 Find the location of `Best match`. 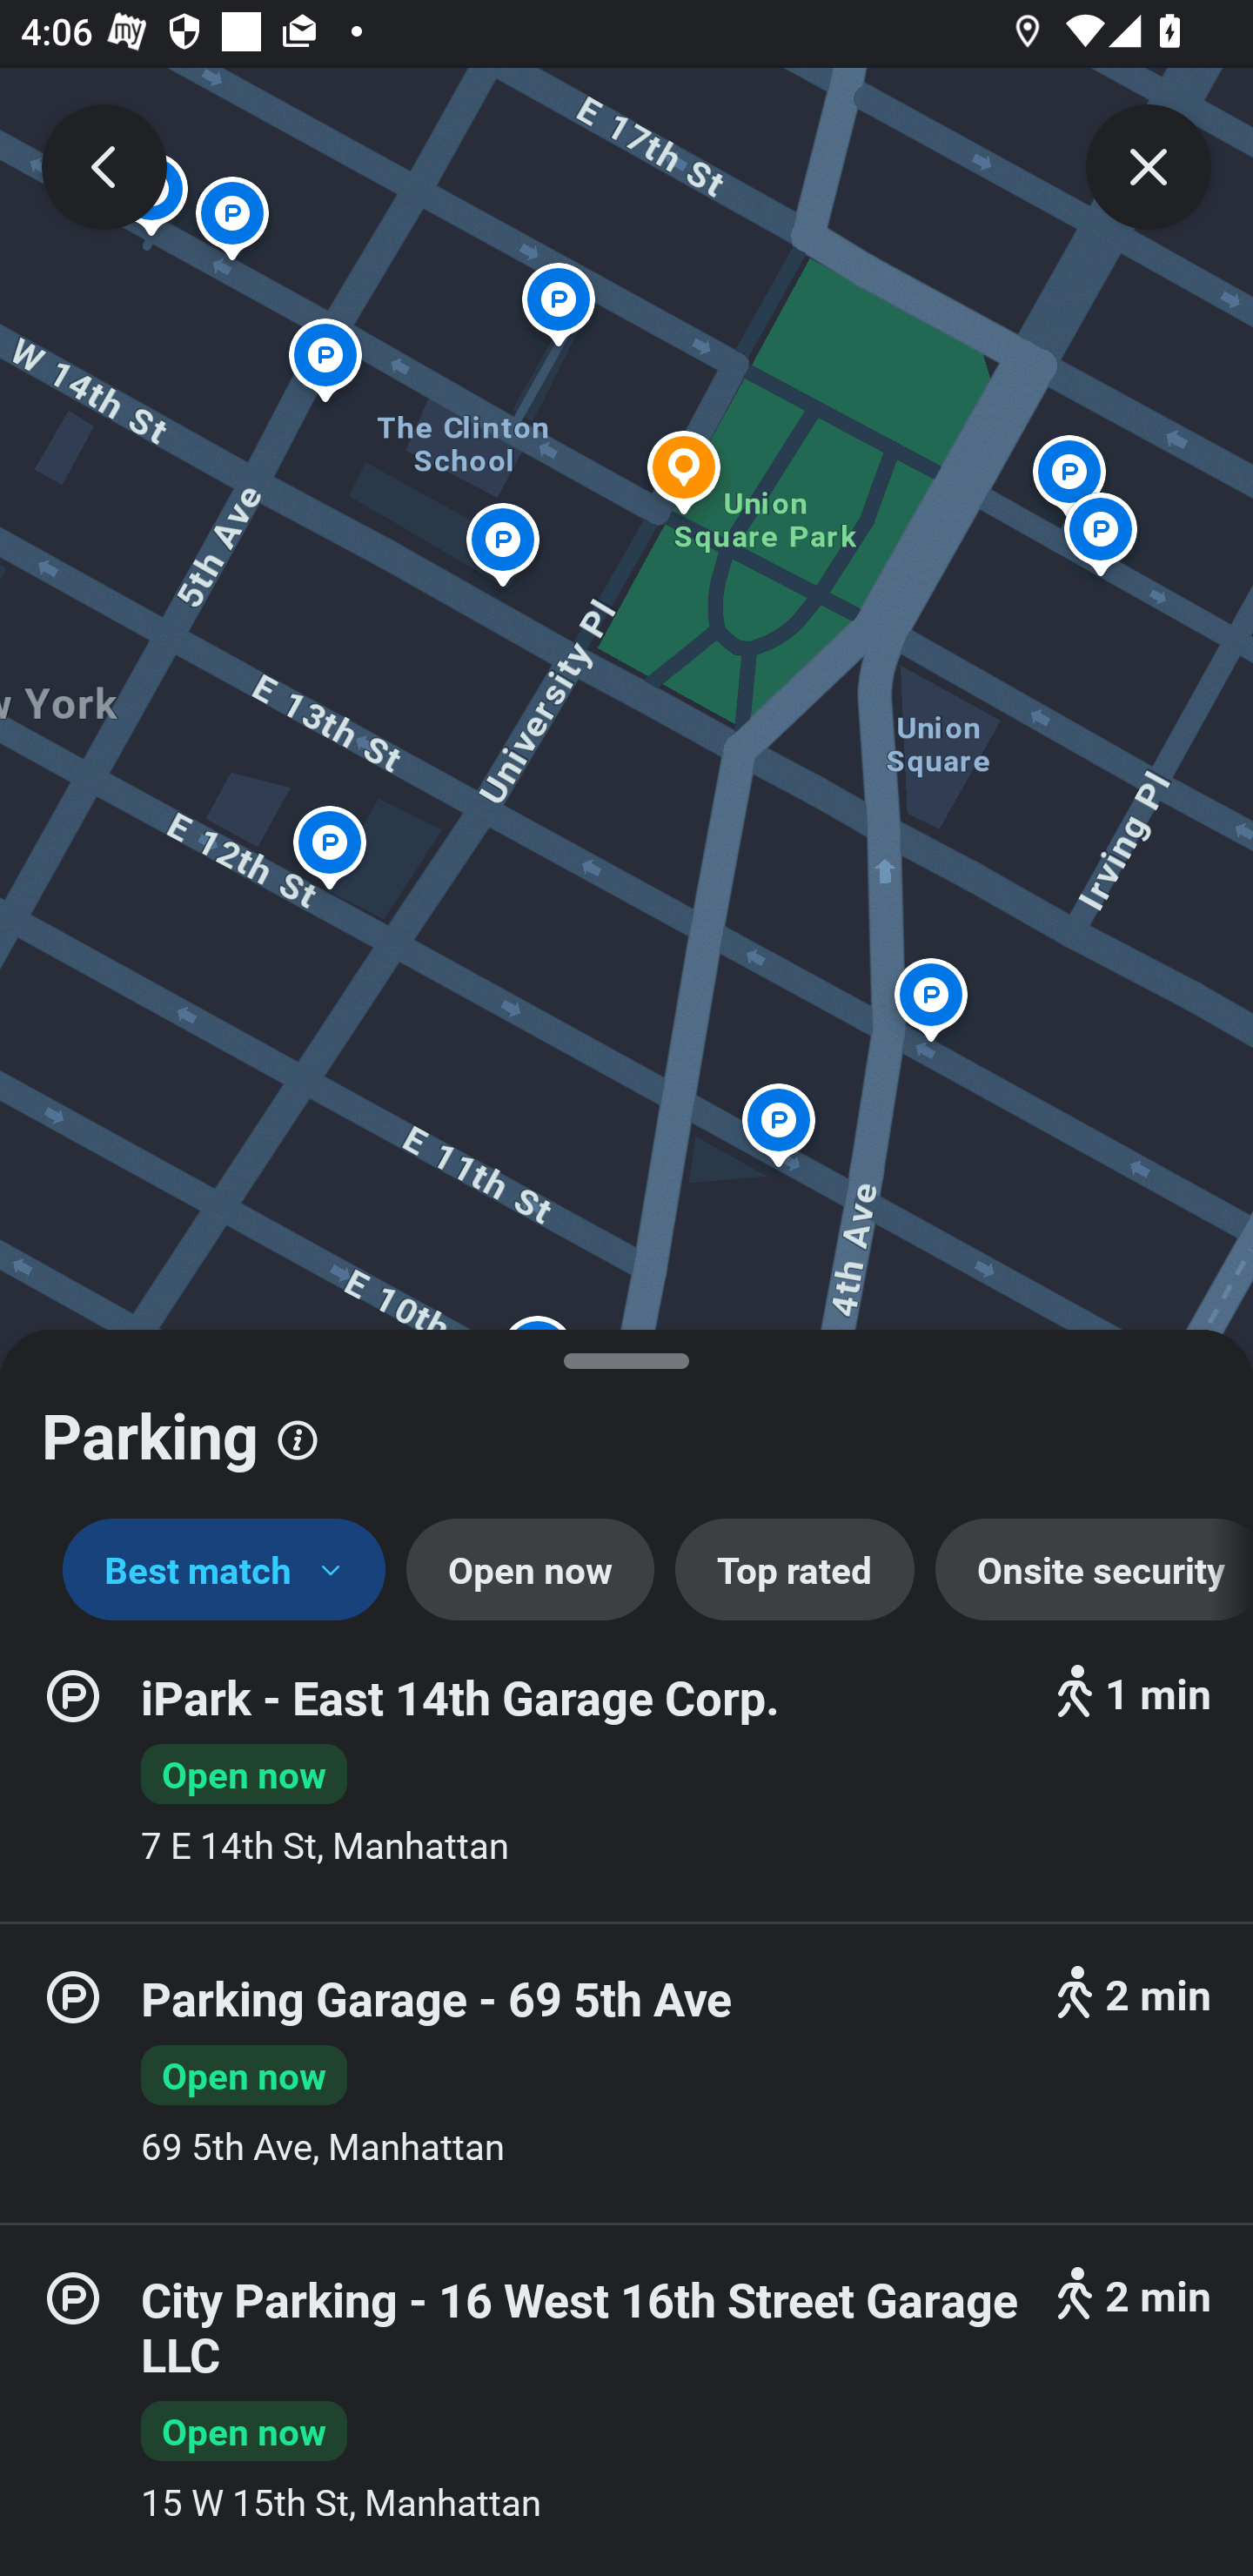

Best match is located at coordinates (224, 1570).